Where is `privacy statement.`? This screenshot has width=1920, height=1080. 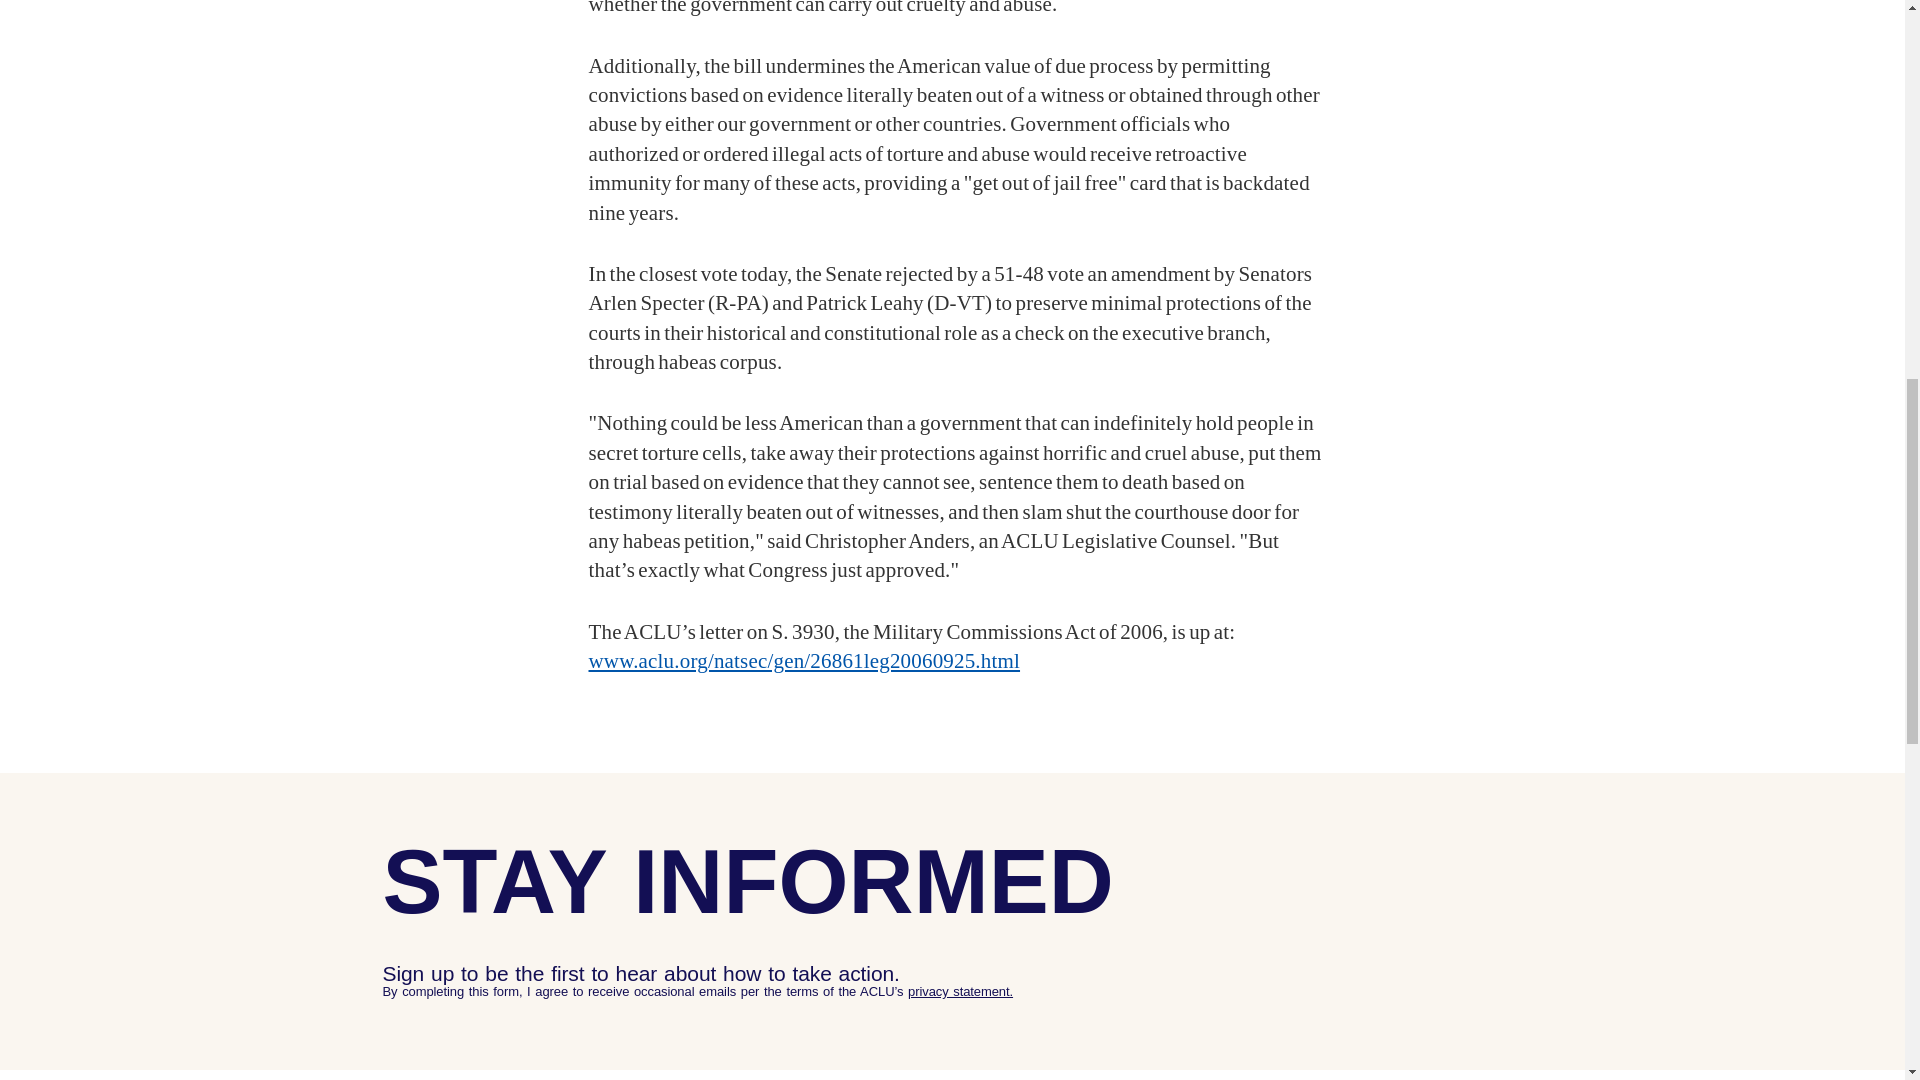 privacy statement. is located at coordinates (960, 991).